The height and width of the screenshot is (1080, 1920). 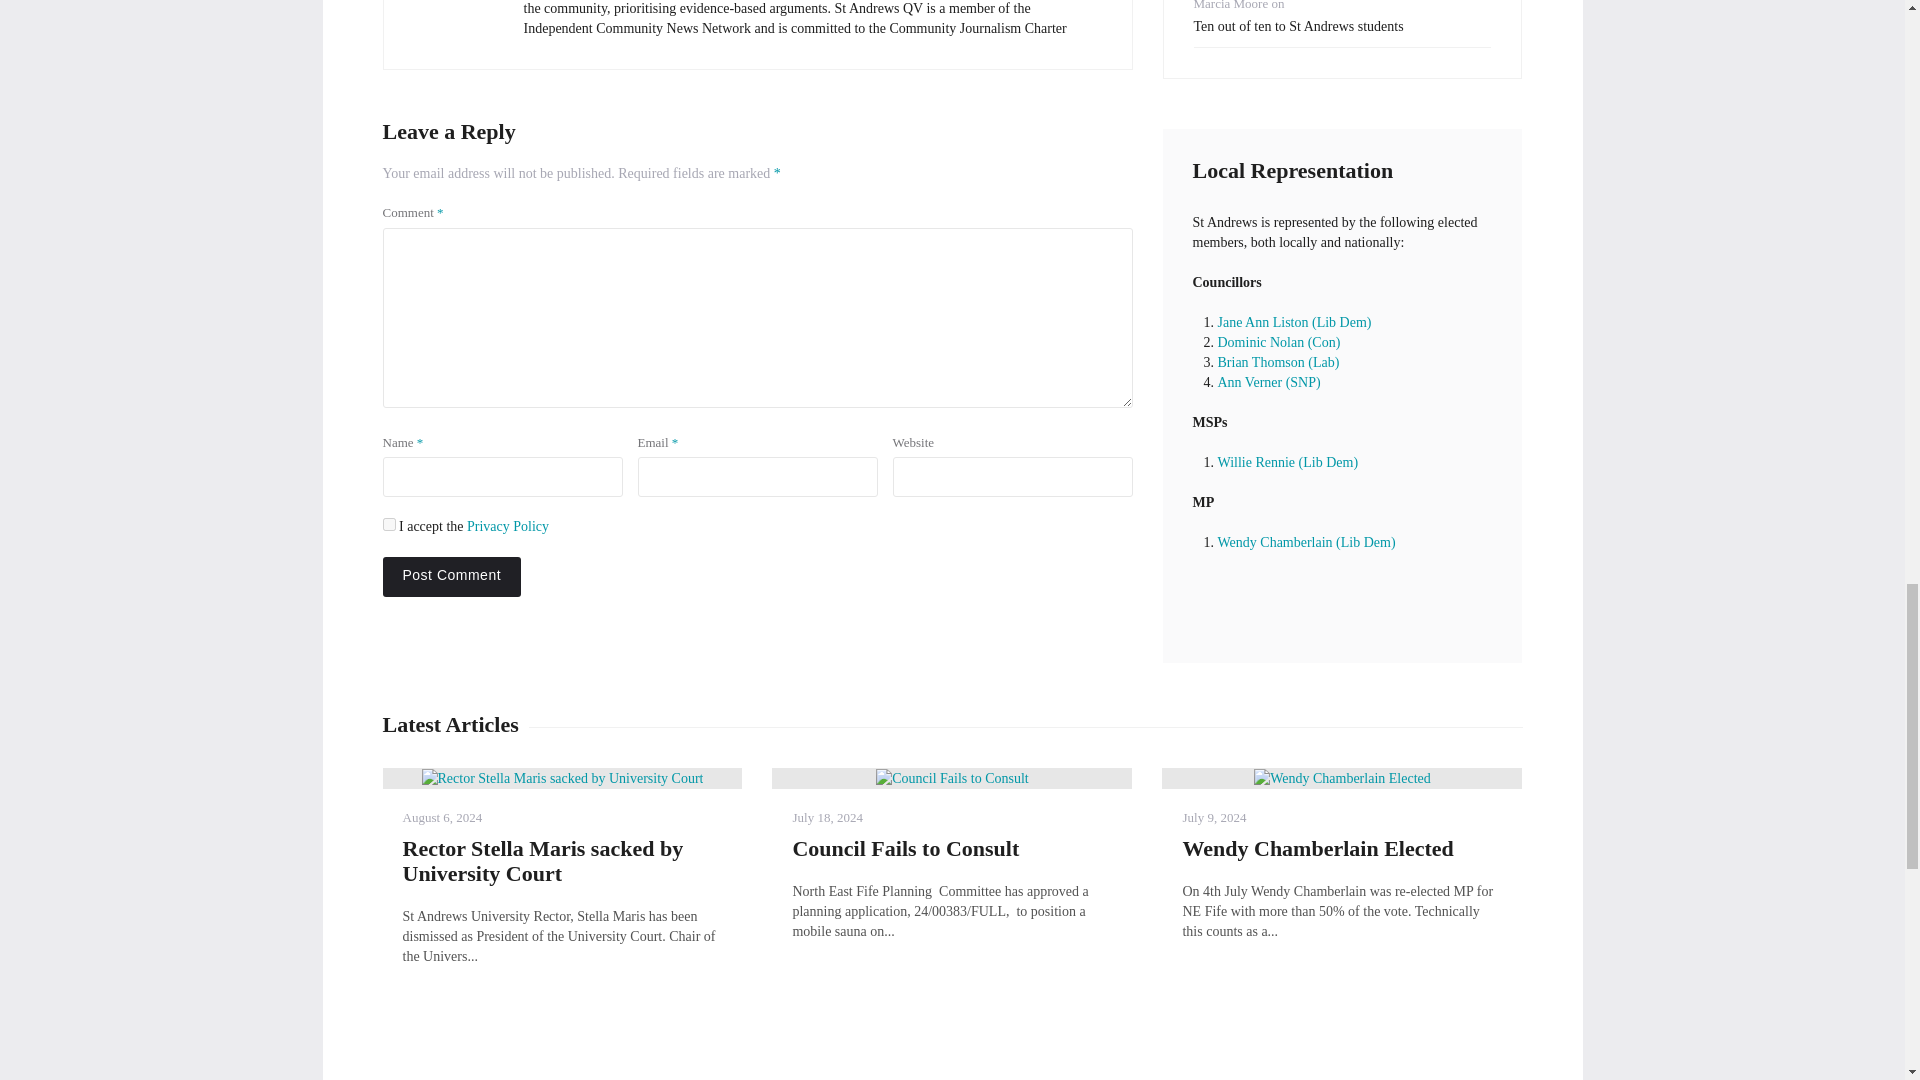 I want to click on 1, so click(x=388, y=524).